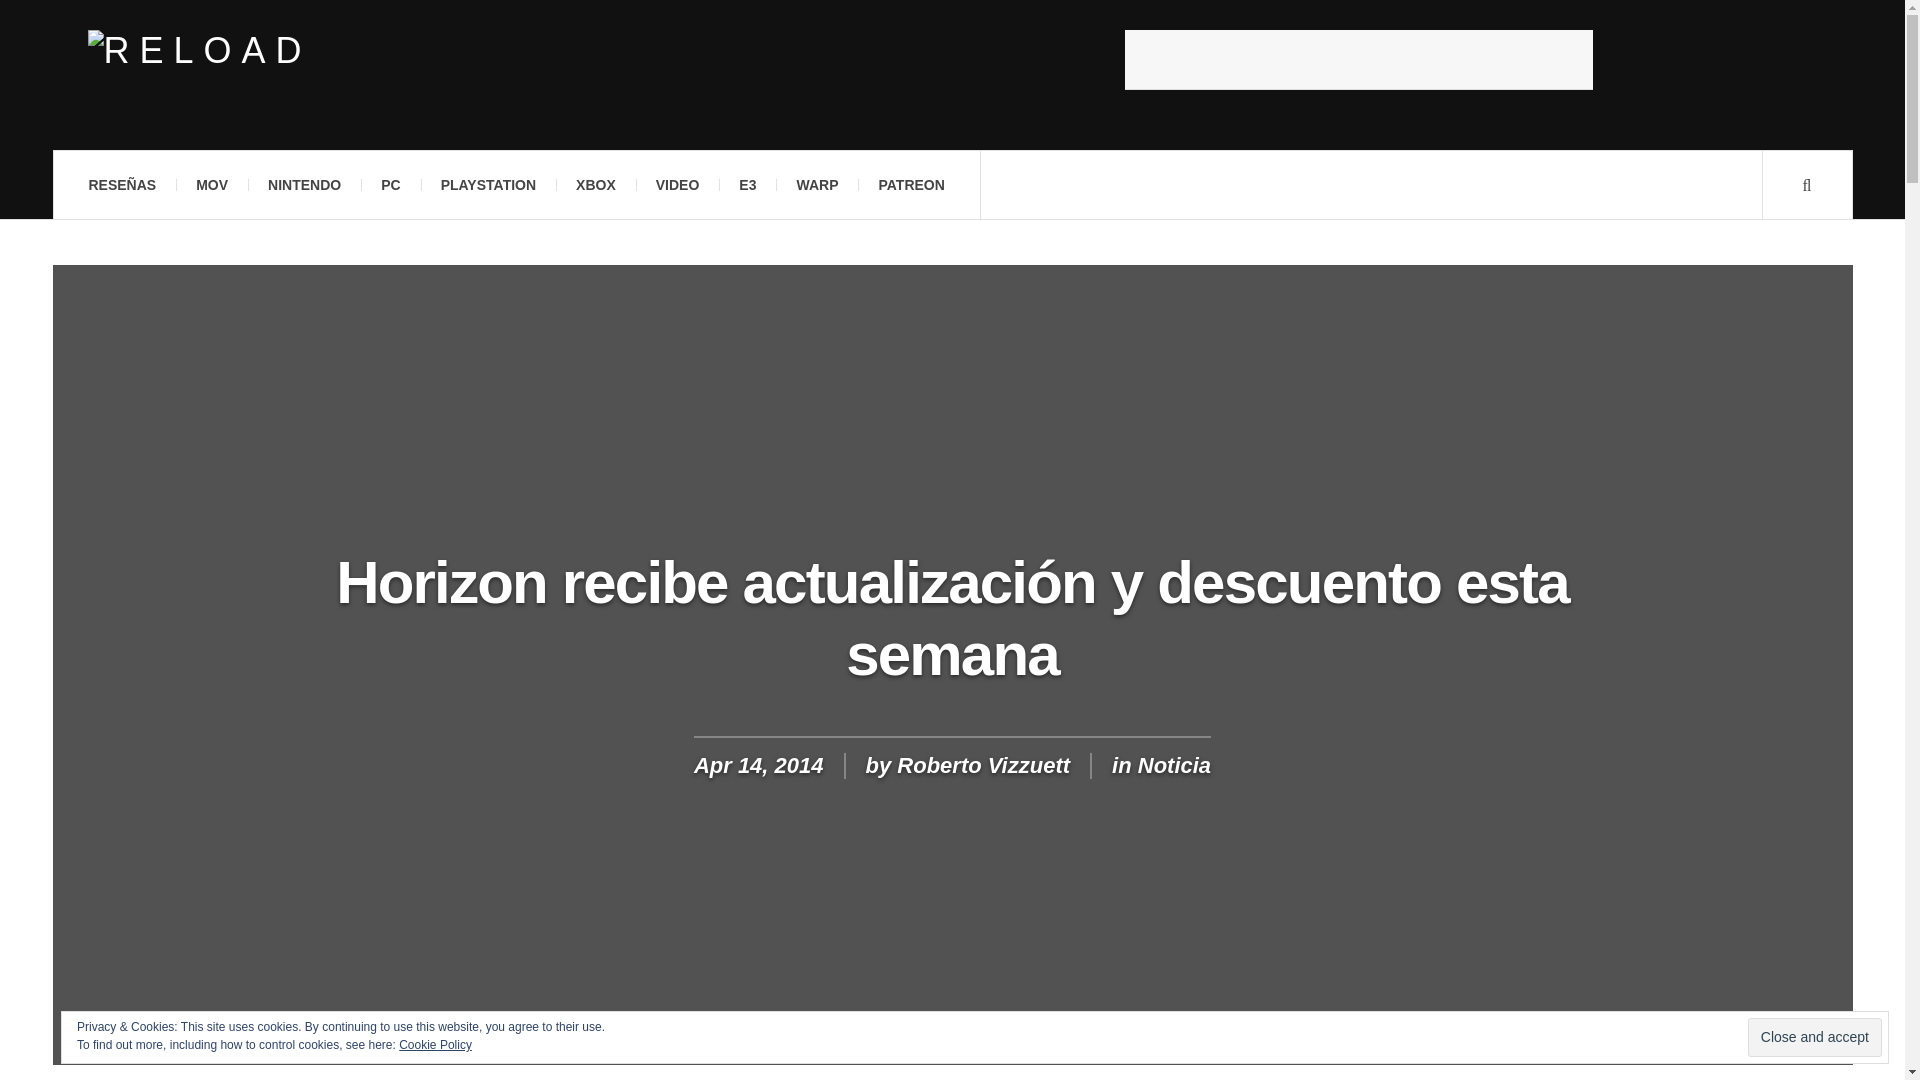  I want to click on PATREON, so click(910, 185).